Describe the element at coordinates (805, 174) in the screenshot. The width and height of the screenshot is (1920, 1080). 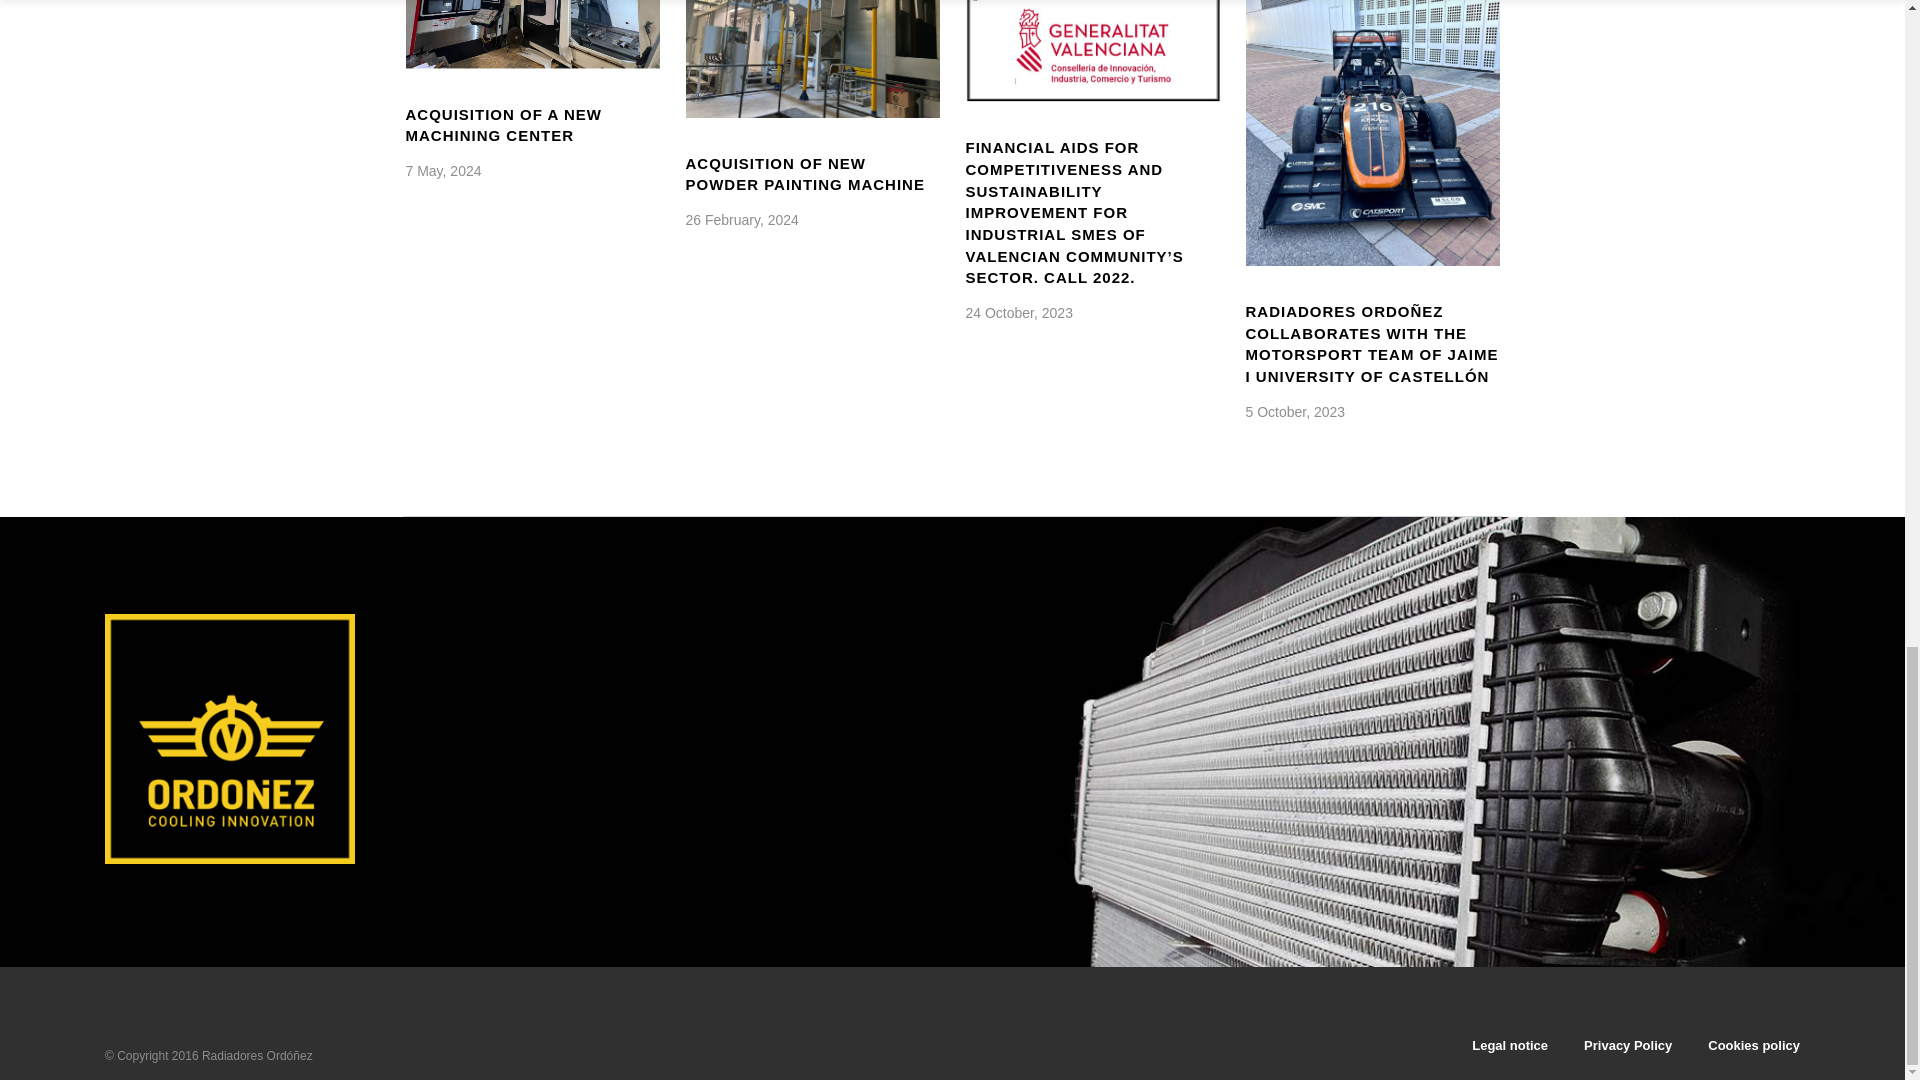
I see `ACQUISITION OF NEW POWDER PAINTING MACHINE` at that location.